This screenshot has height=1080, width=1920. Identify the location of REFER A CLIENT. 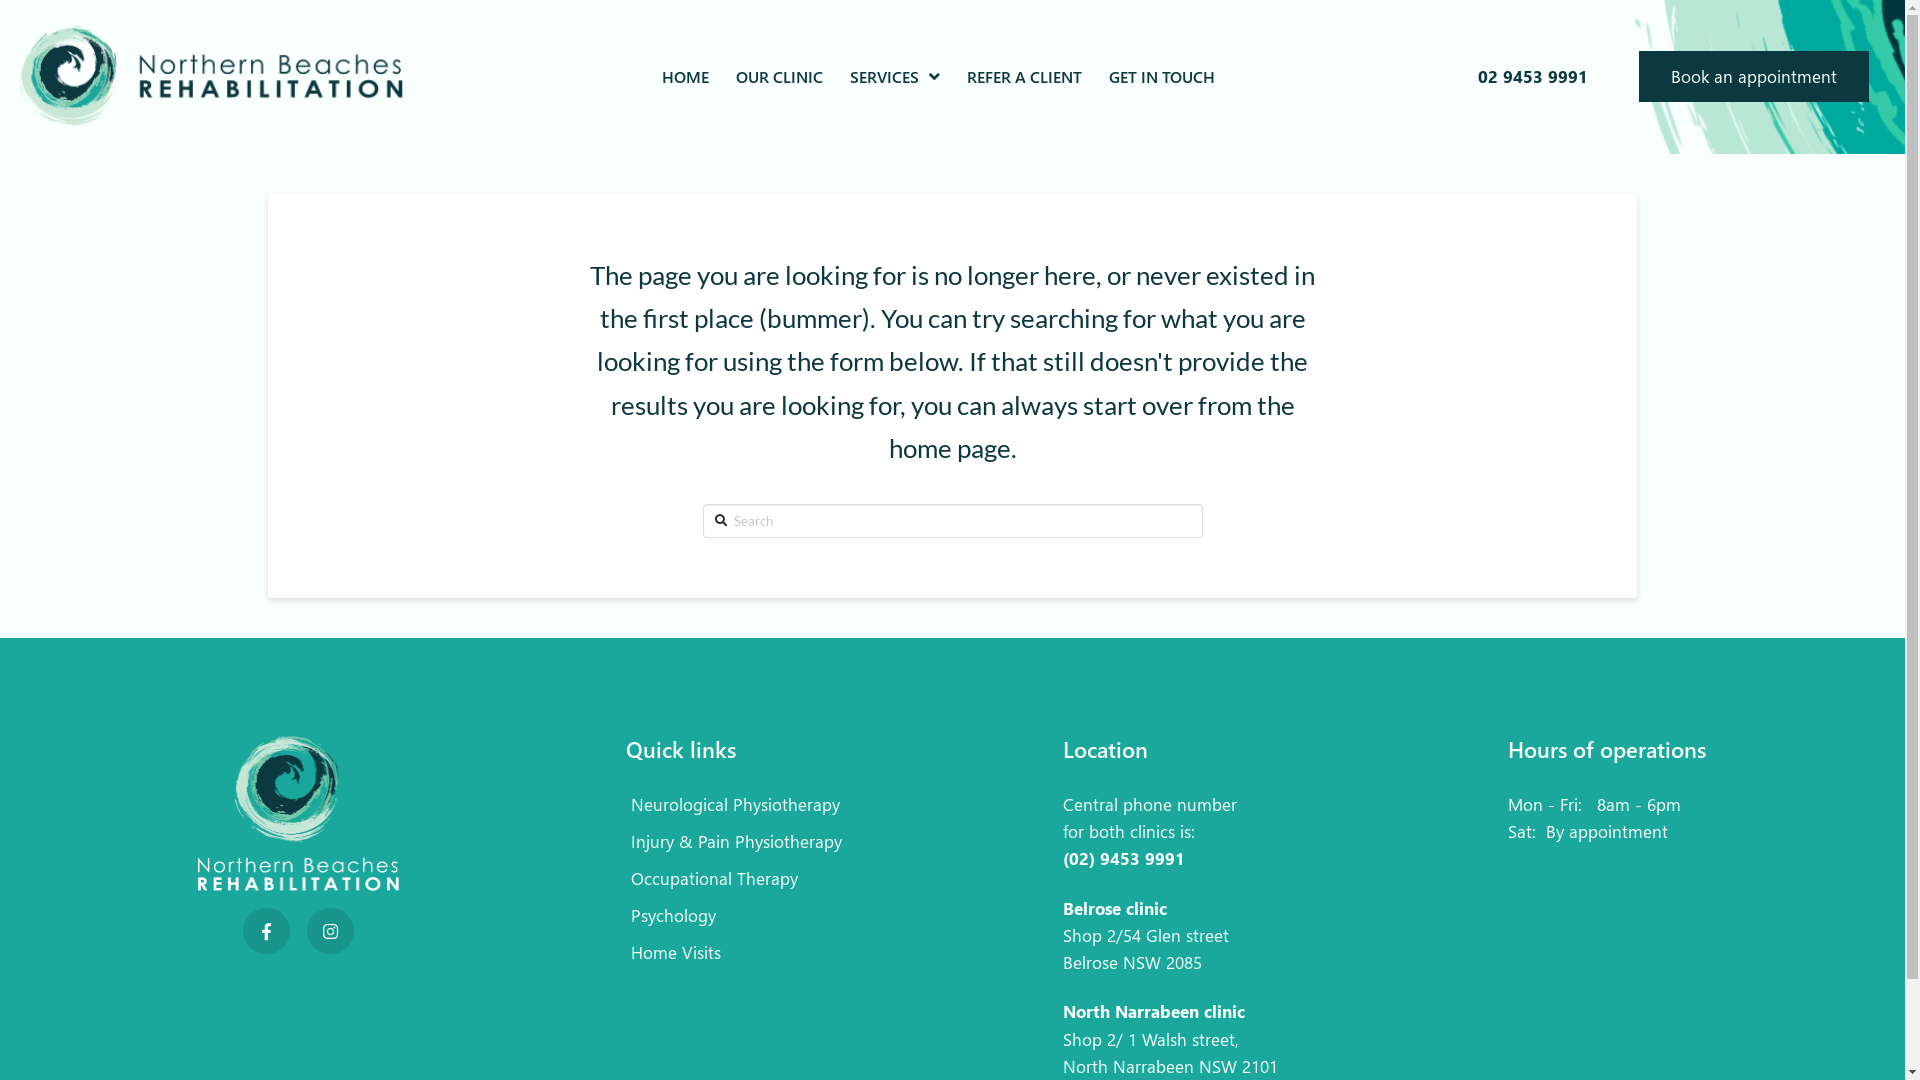
(1024, 77).